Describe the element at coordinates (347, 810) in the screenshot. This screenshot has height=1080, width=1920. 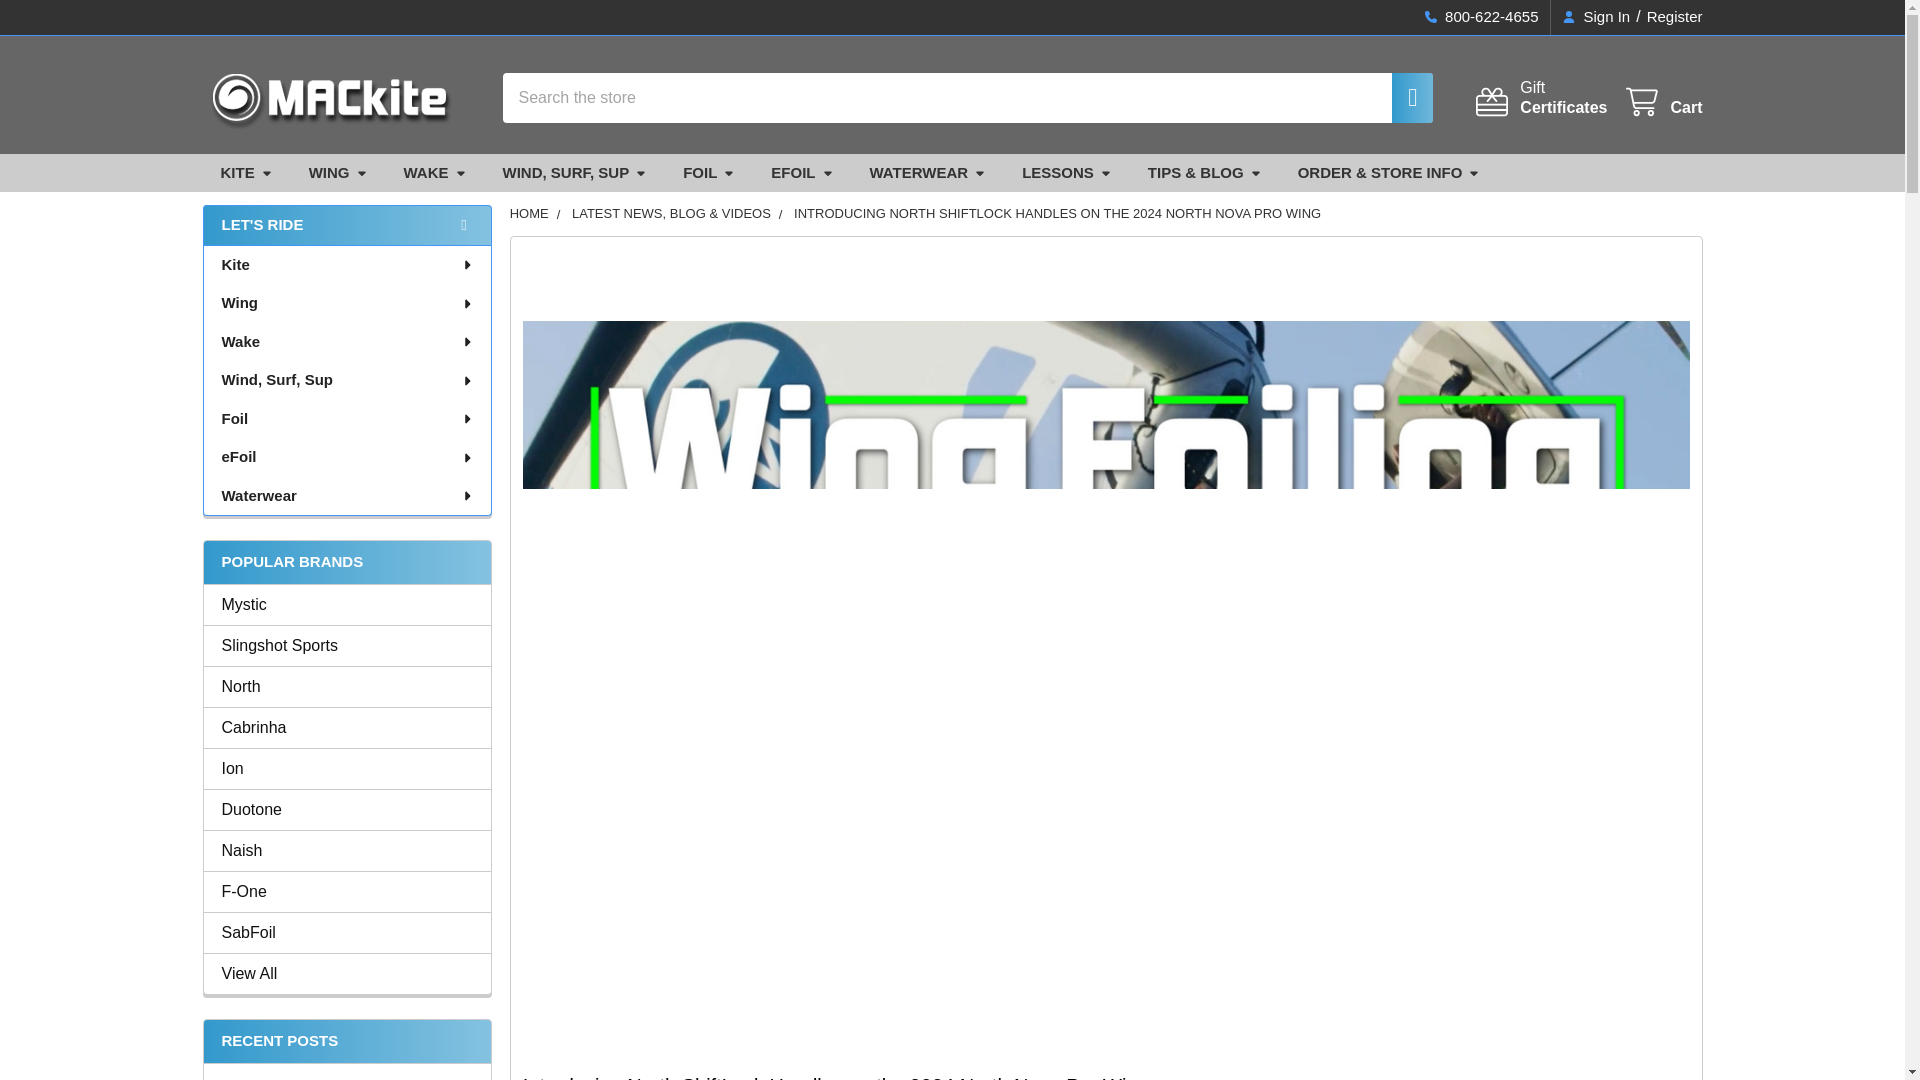
I see `Cabrinha` at that location.